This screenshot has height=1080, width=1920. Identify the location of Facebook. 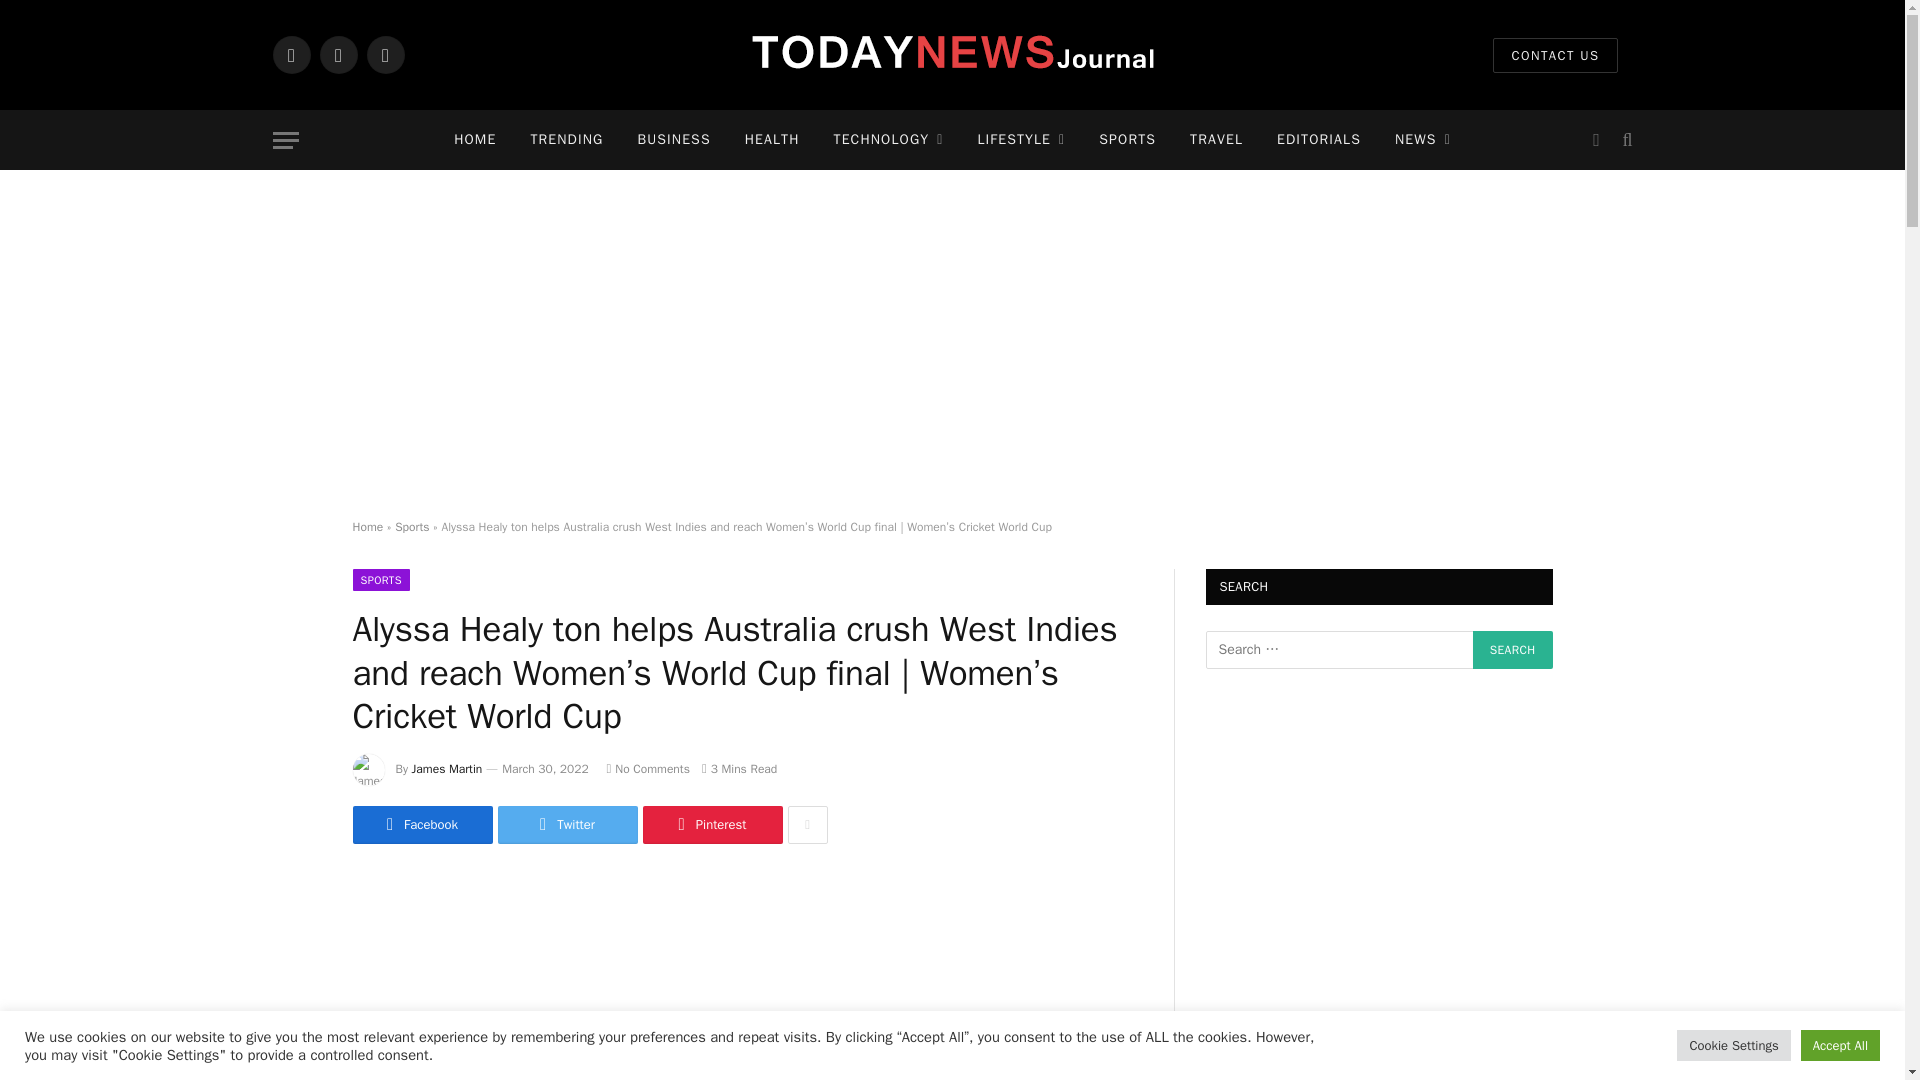
(290, 54).